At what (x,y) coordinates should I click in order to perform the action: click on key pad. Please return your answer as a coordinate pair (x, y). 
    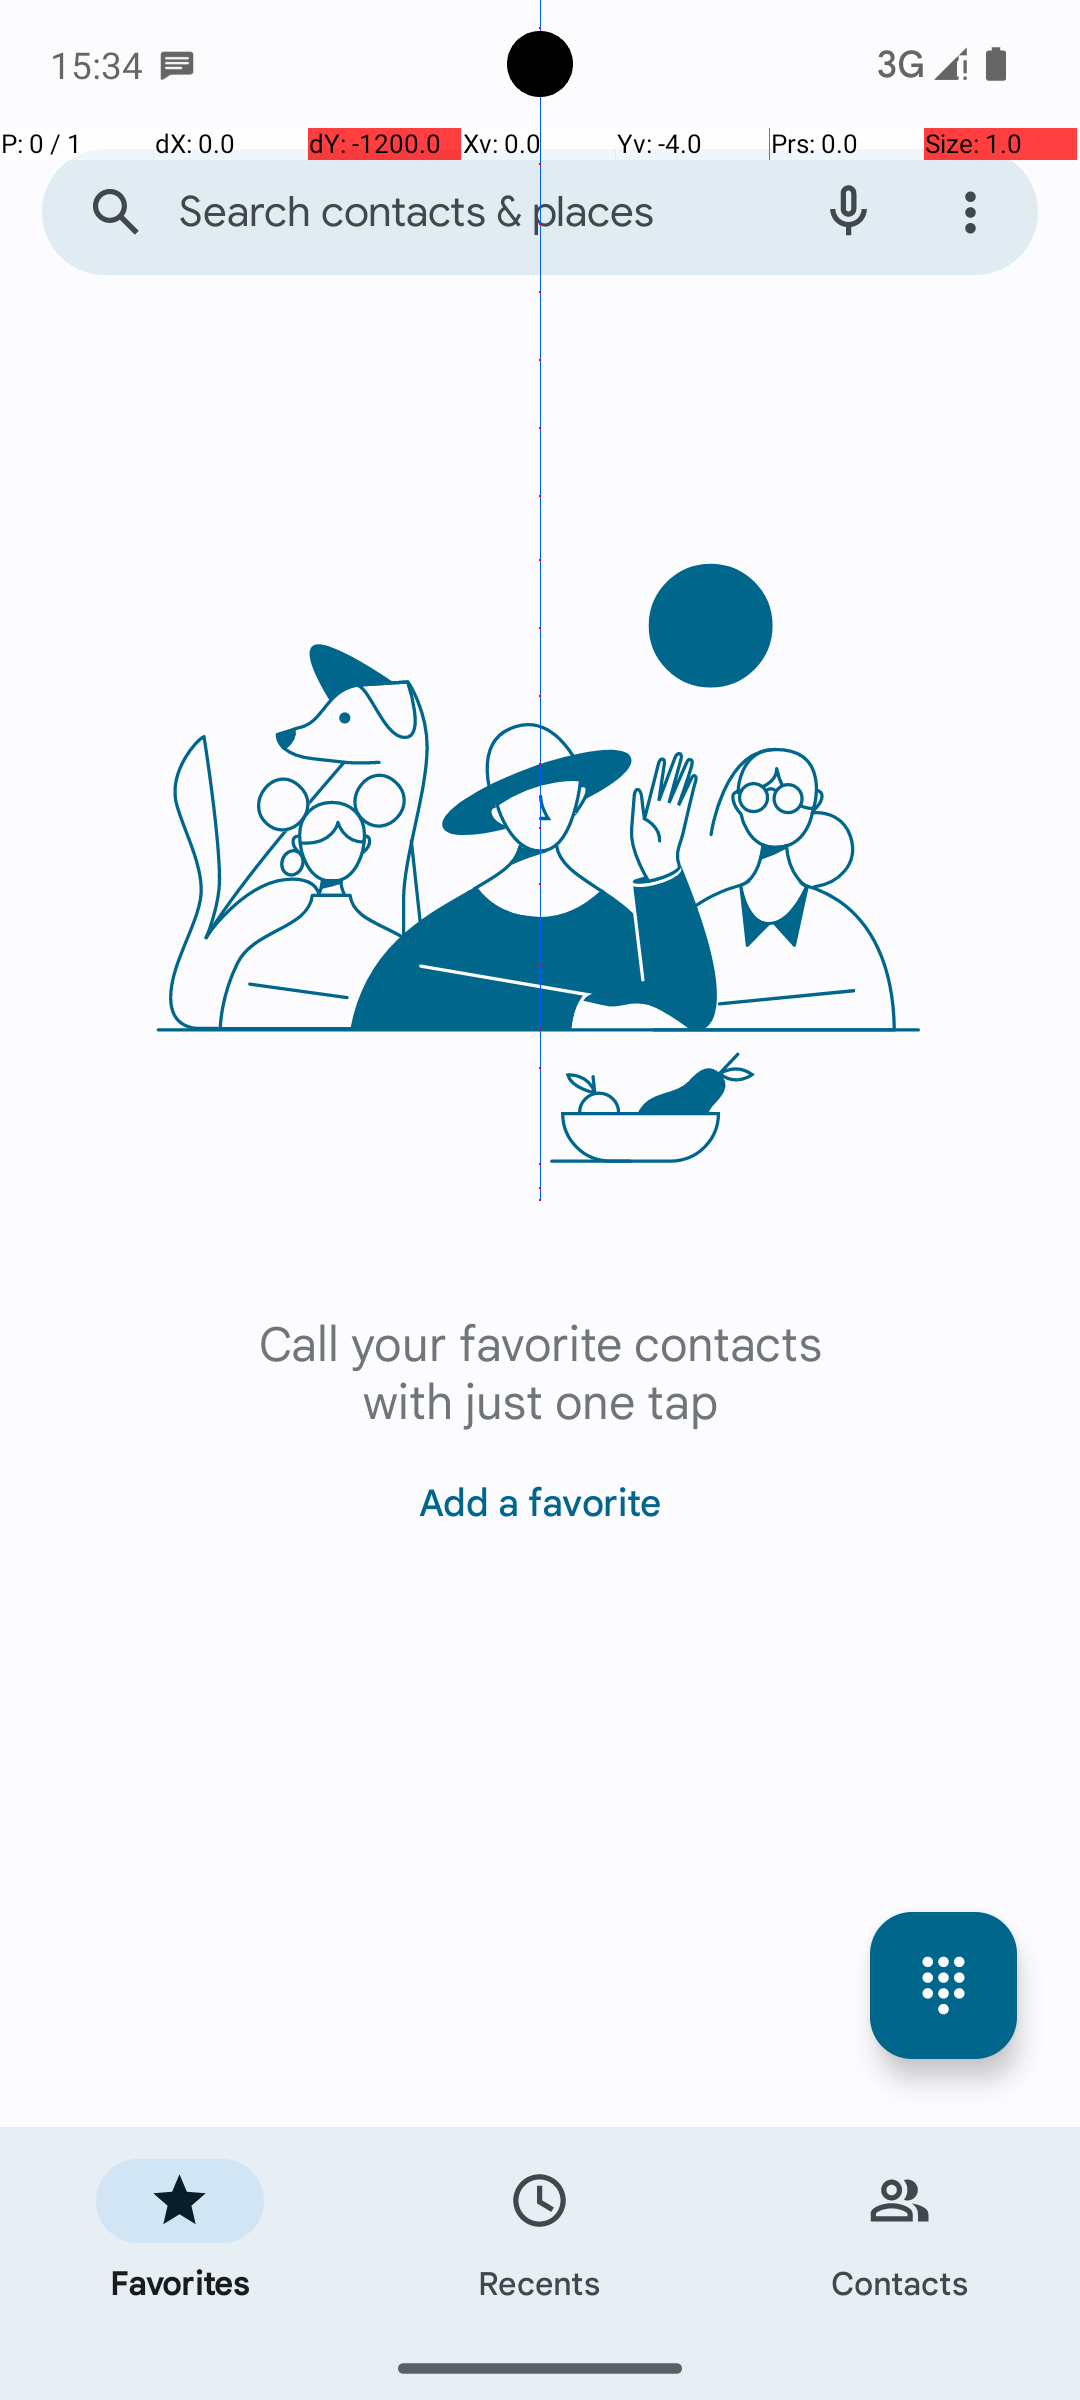
    Looking at the image, I should click on (944, 1986).